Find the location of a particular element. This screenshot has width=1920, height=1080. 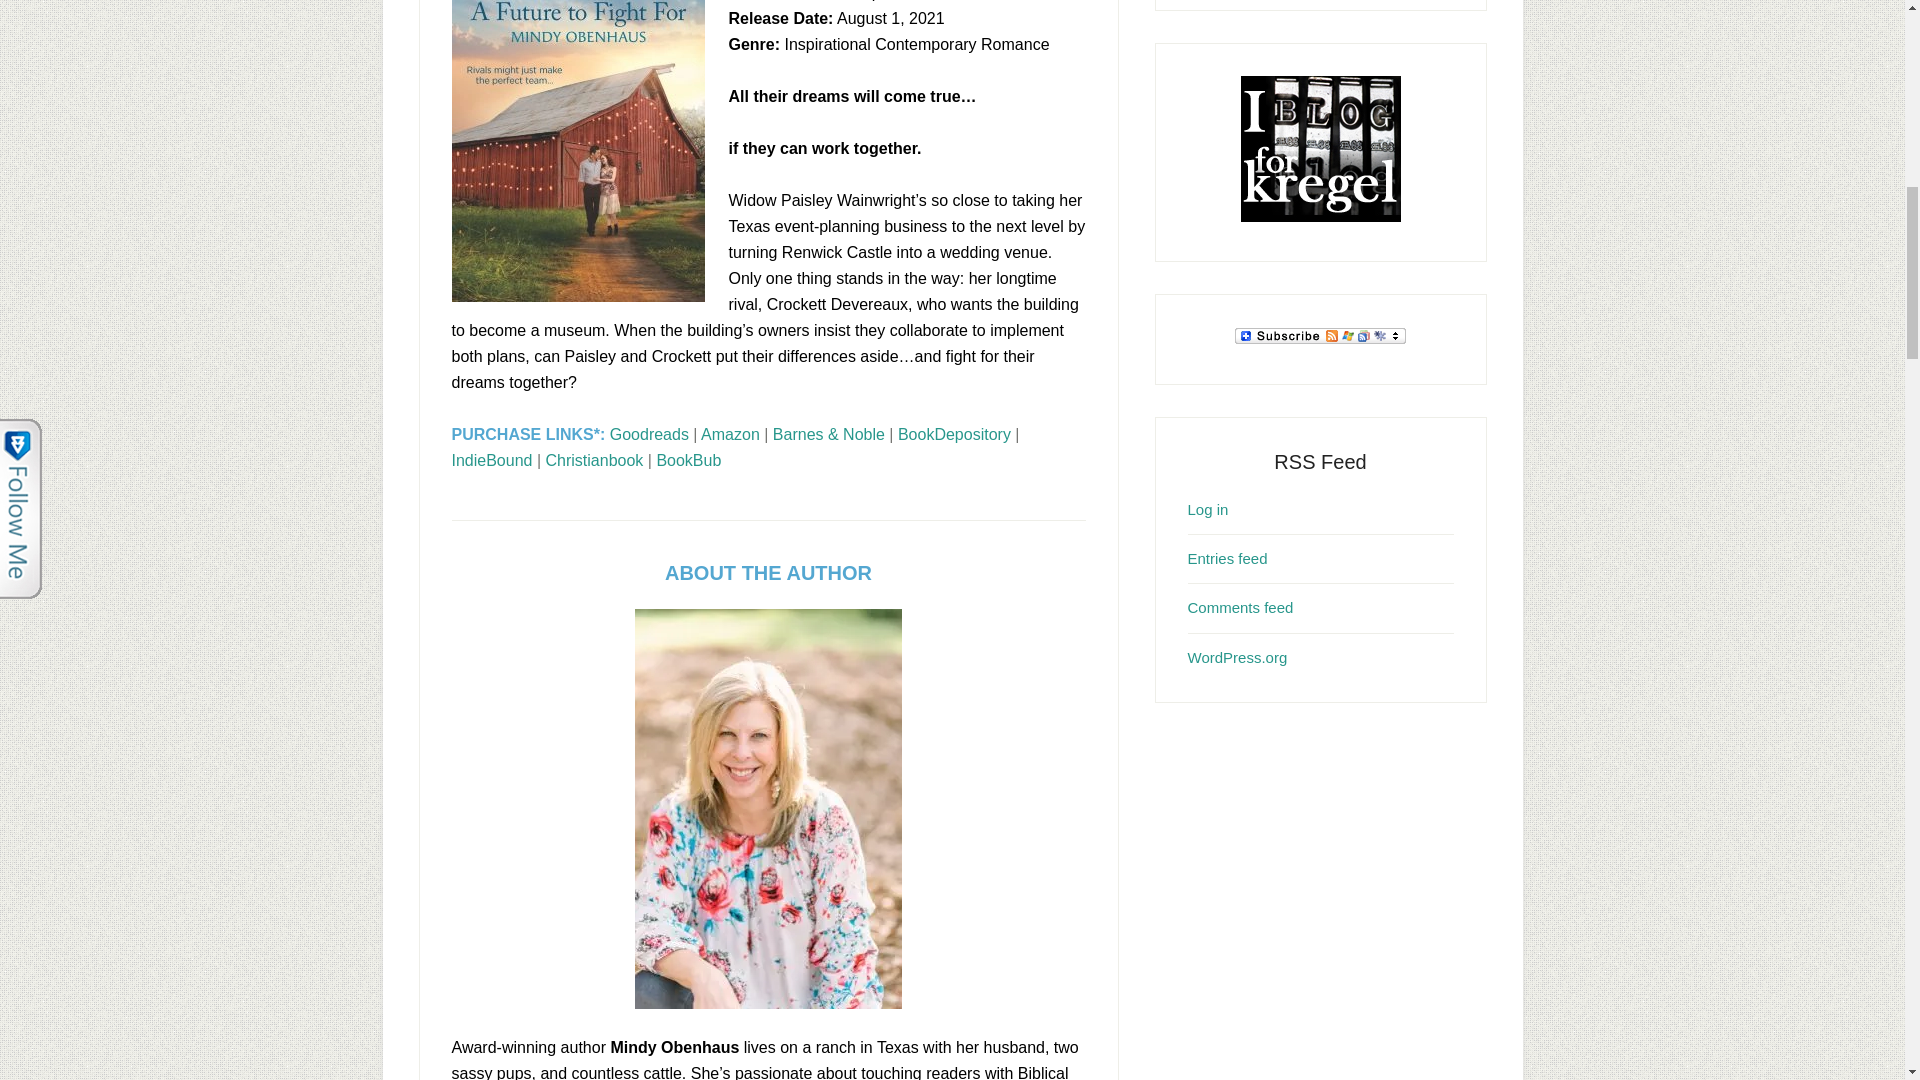

BookBub is located at coordinates (688, 460).